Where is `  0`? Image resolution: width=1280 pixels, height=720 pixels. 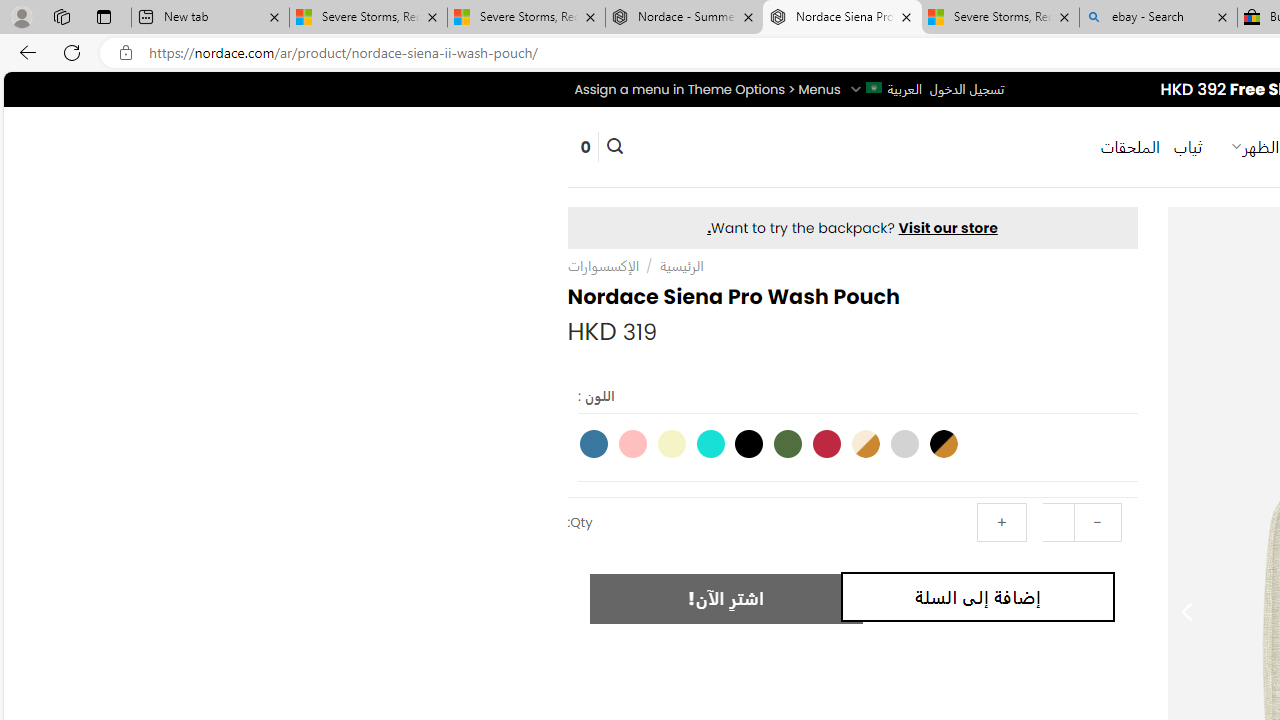   0 is located at coordinates (585, 146).